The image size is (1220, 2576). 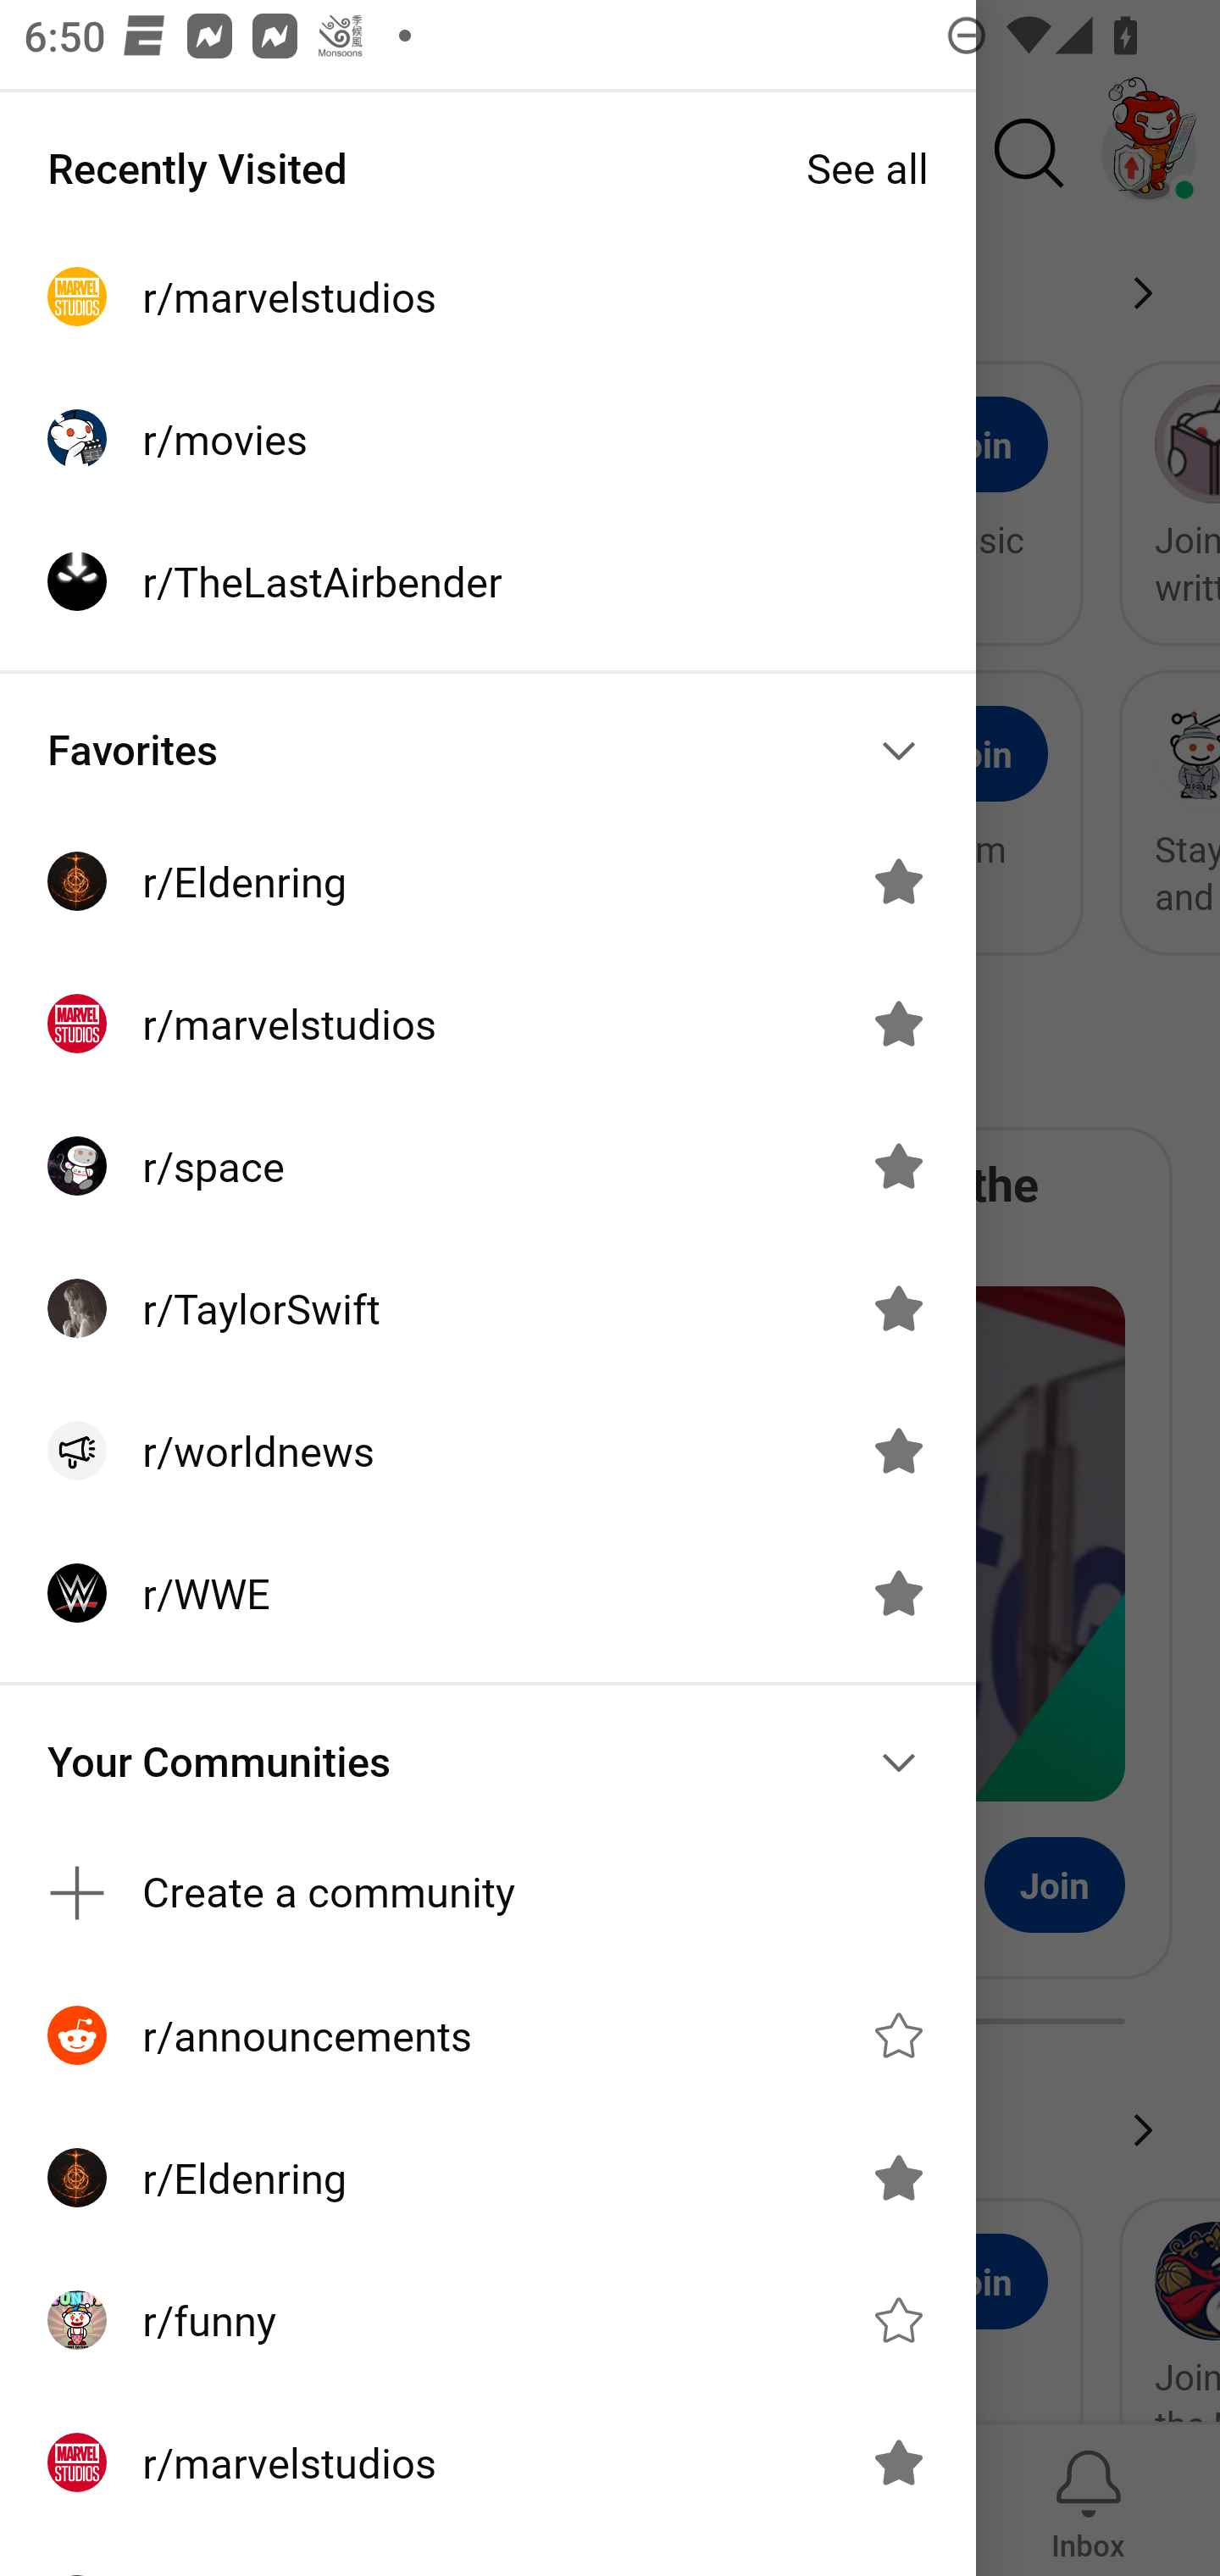 What do you see at coordinates (488, 880) in the screenshot?
I see `r/Eldenring Unfavorite r/Eldenring` at bounding box center [488, 880].